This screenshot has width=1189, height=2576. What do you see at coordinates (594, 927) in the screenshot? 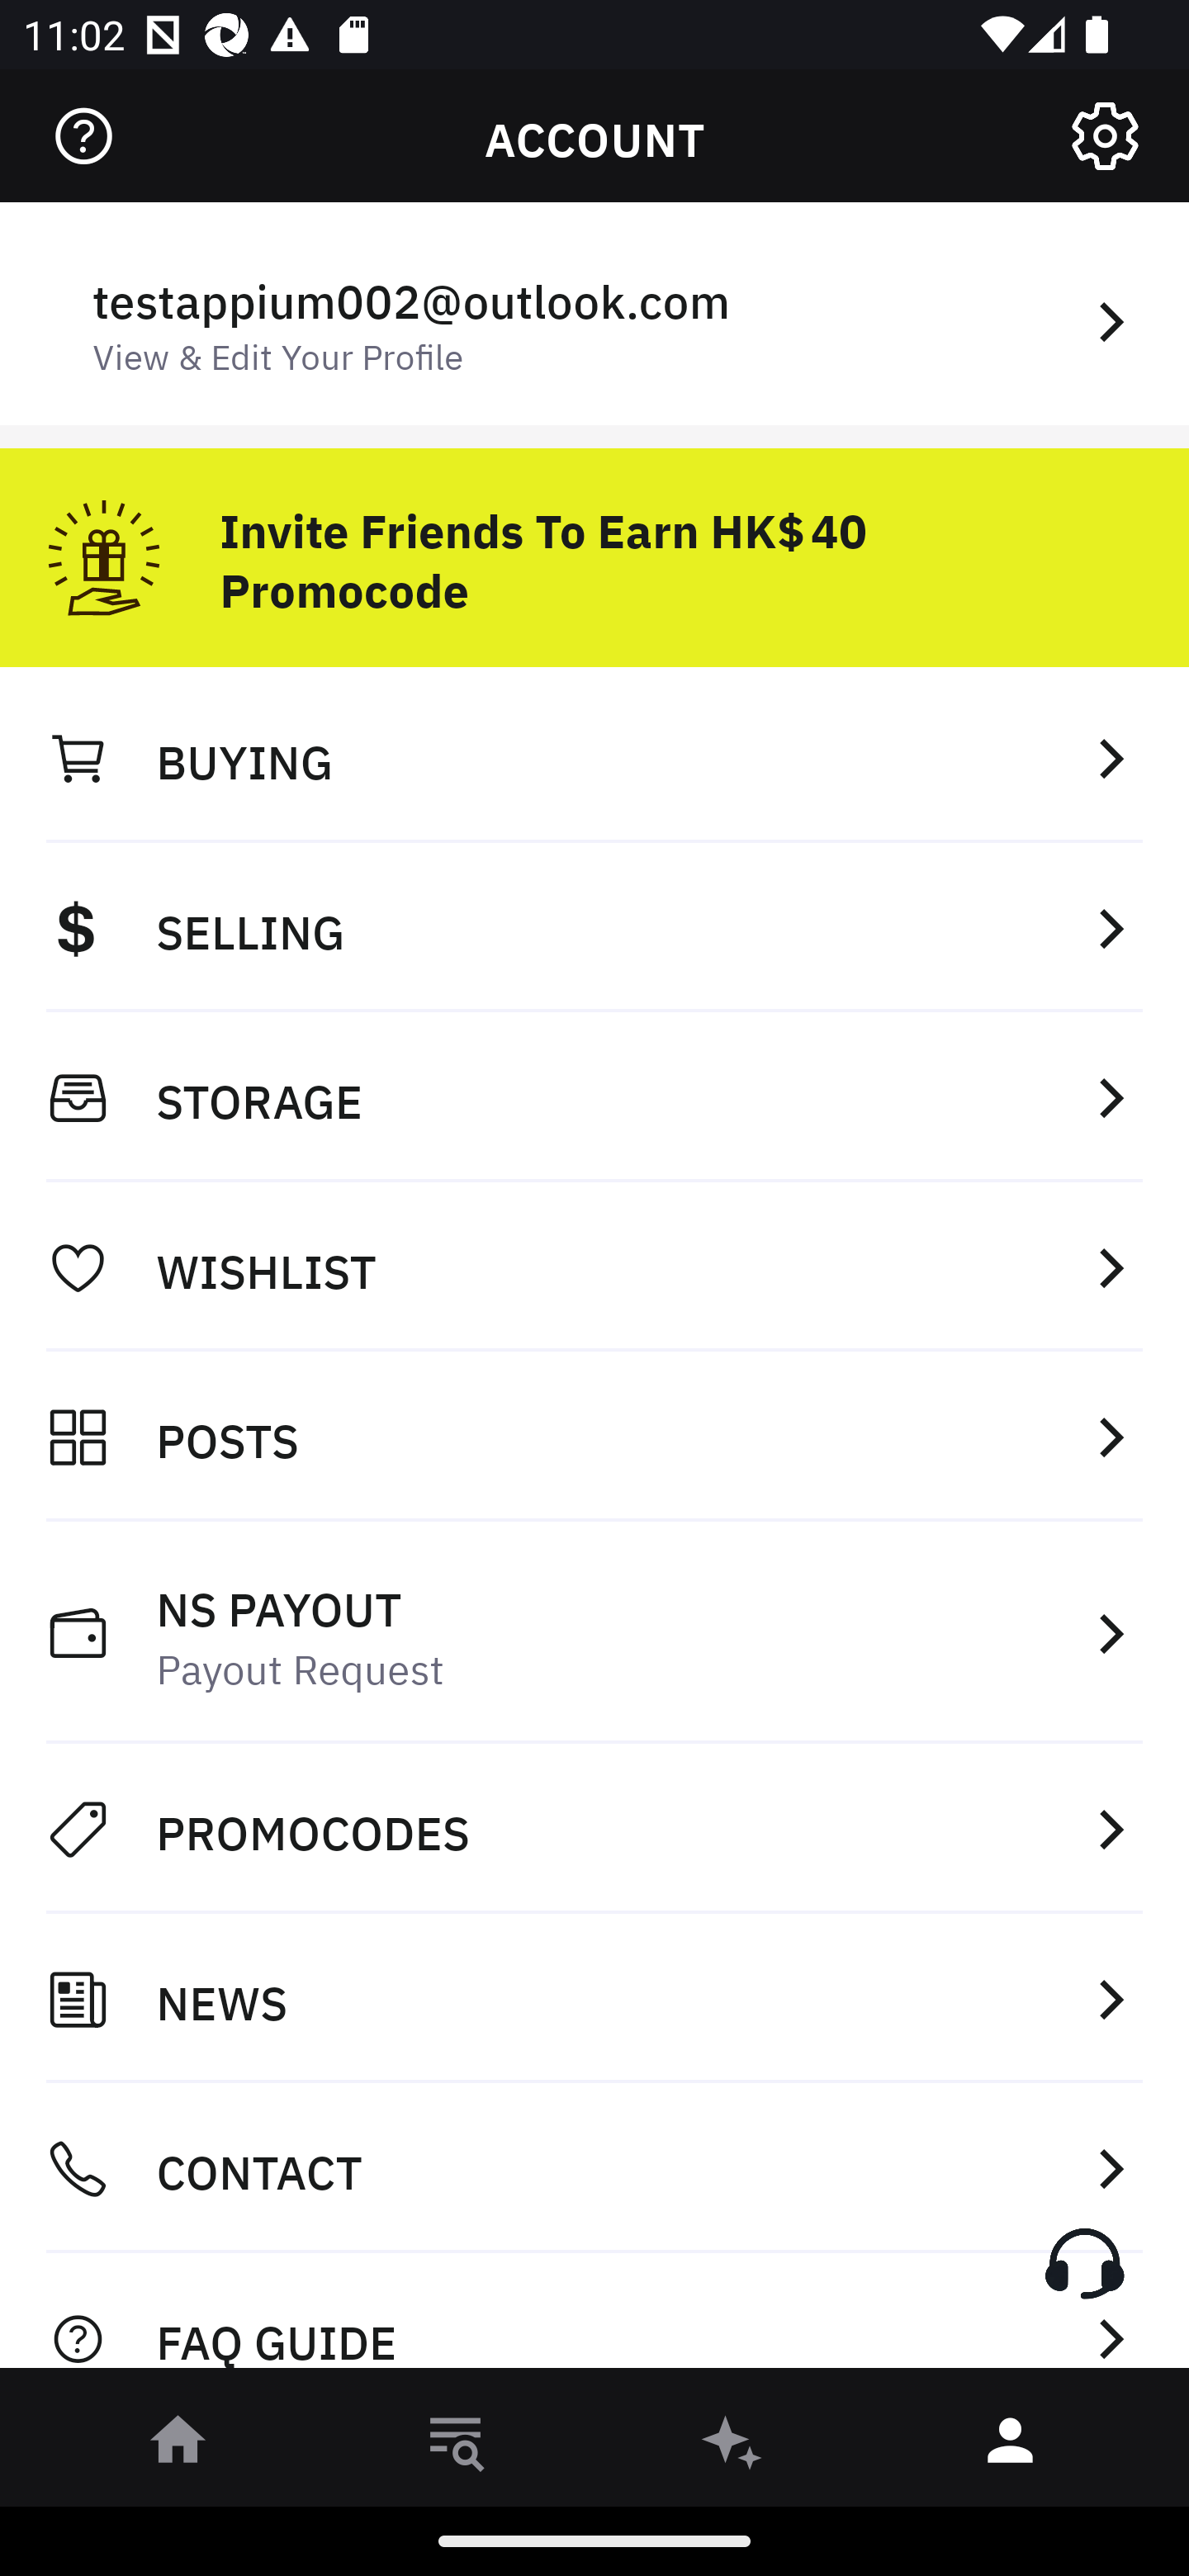
I see ` SELLING ` at bounding box center [594, 927].